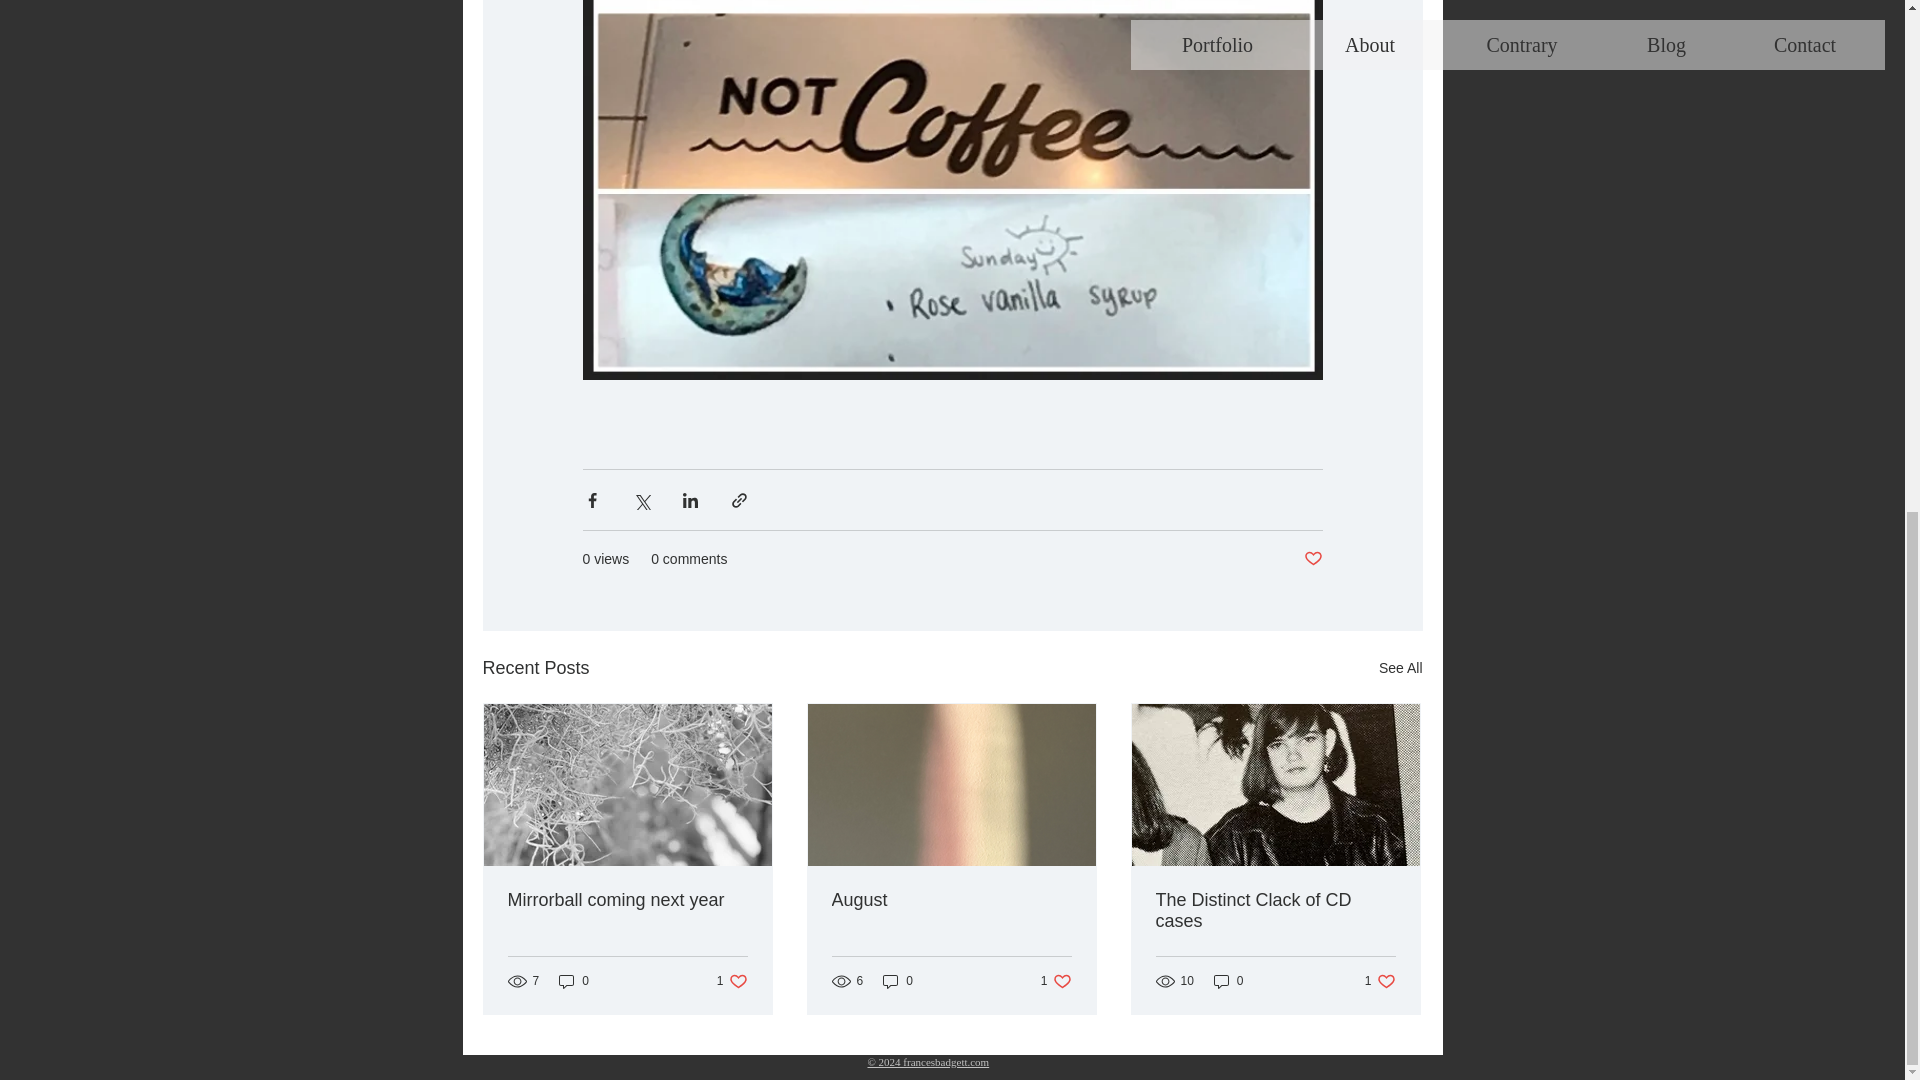 This screenshot has height=1080, width=1920. I want to click on 0, so click(732, 982).